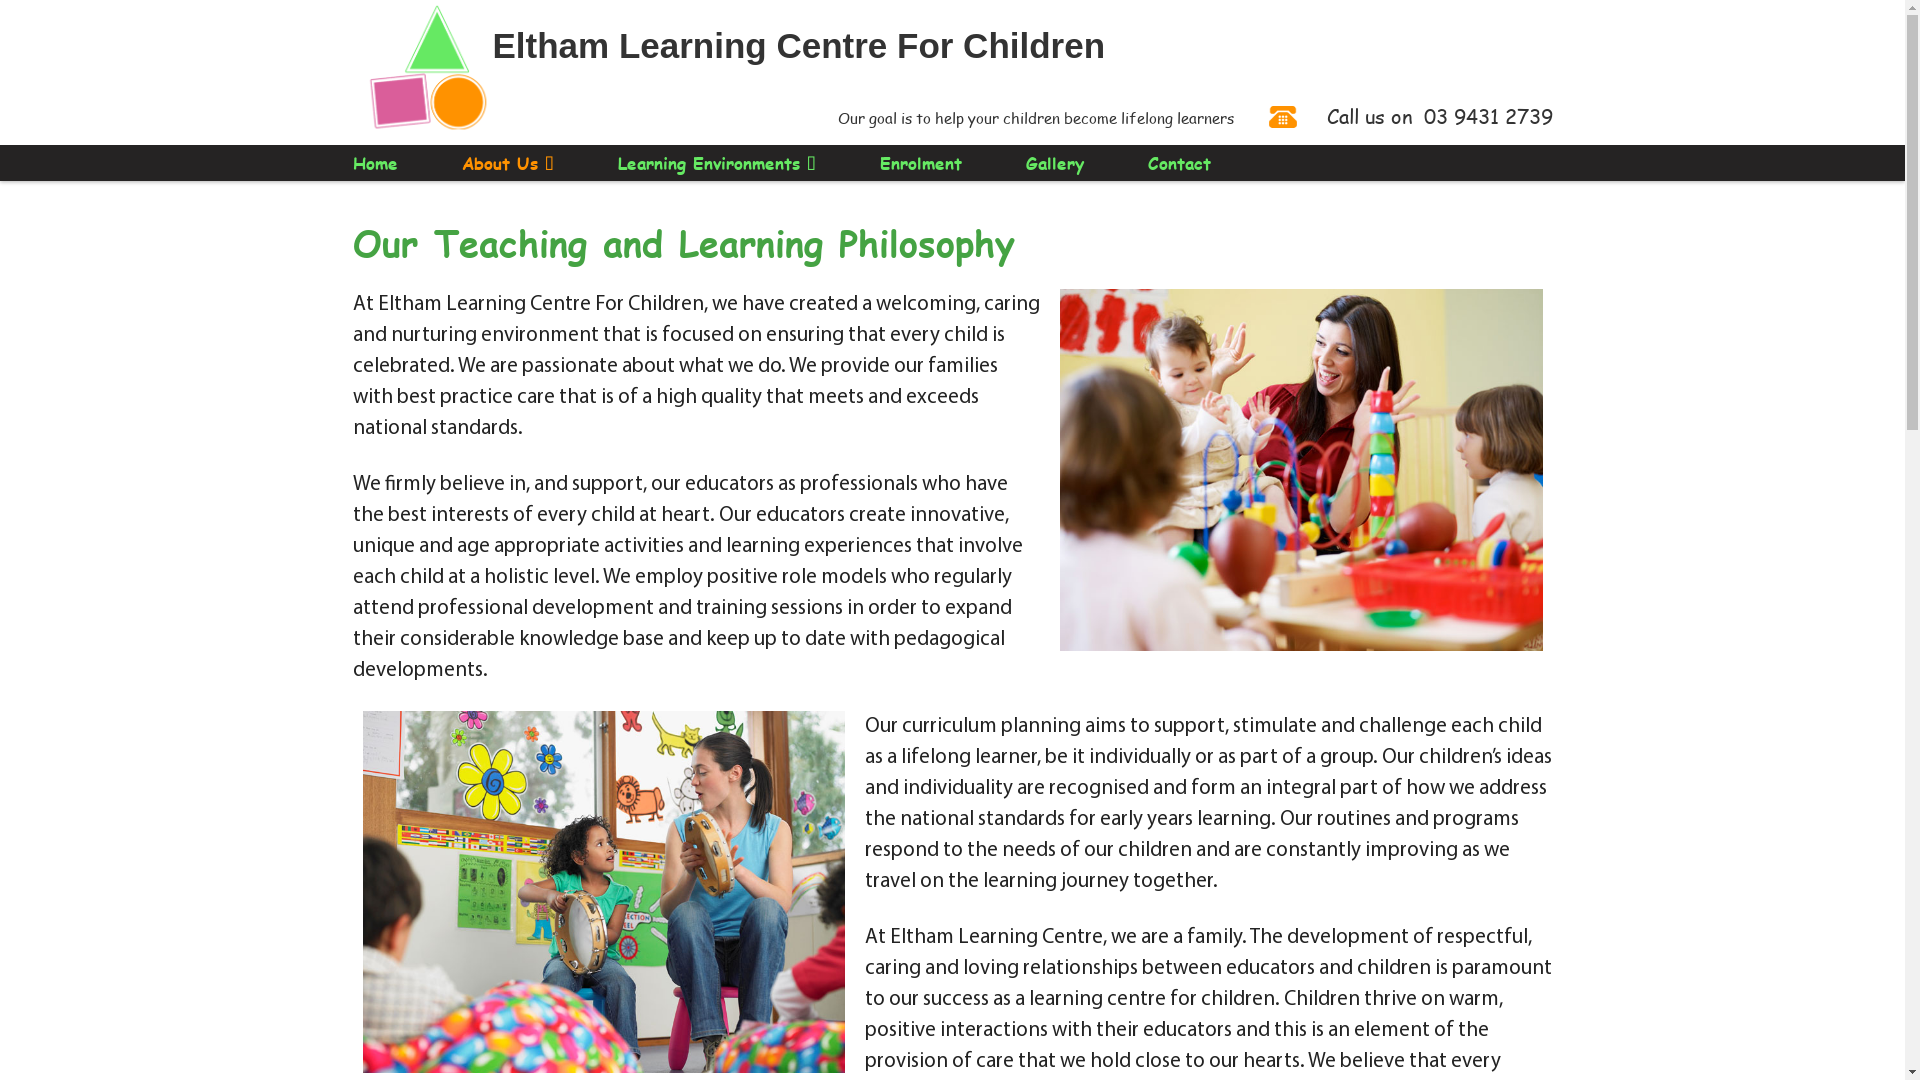 This screenshot has width=1920, height=1080. Describe the element at coordinates (1055, 163) in the screenshot. I see `Gallery` at that location.